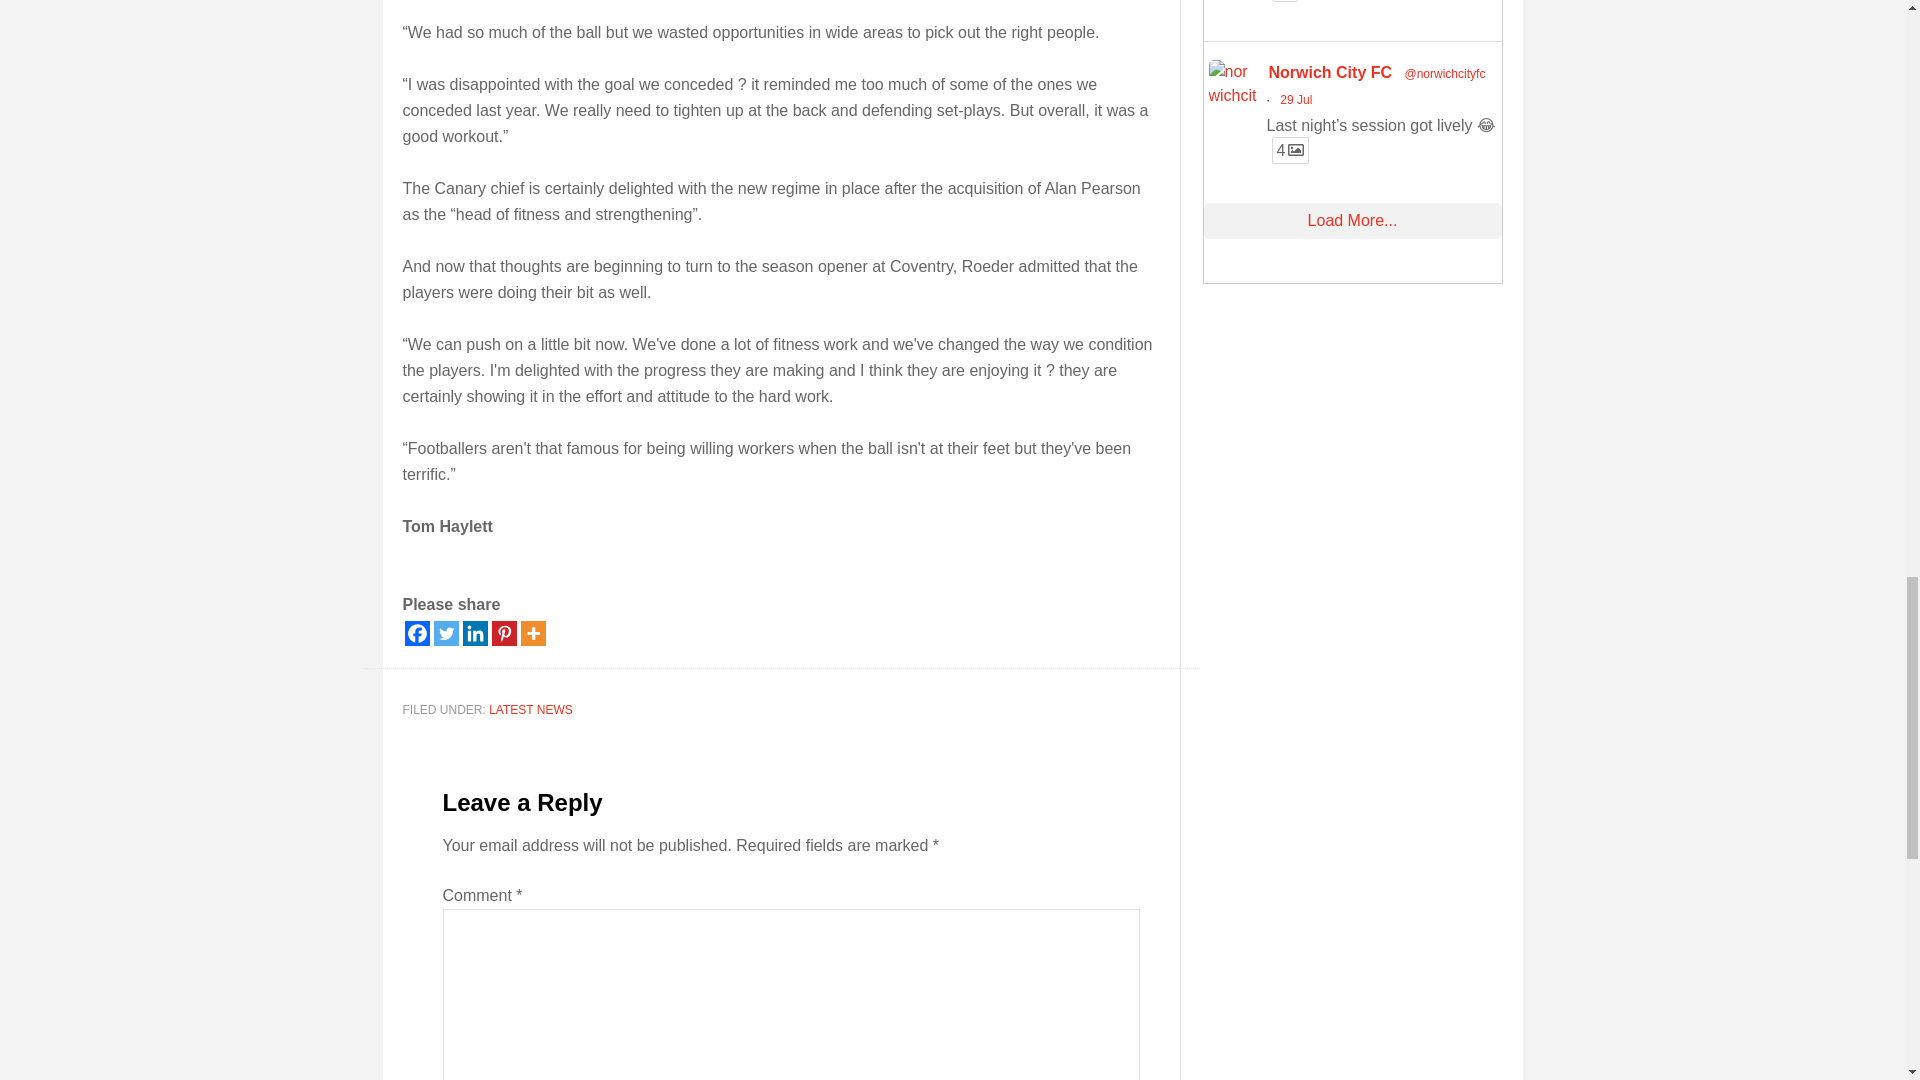 The width and height of the screenshot is (1920, 1080). Describe the element at coordinates (504, 633) in the screenshot. I see `Pinterest` at that location.